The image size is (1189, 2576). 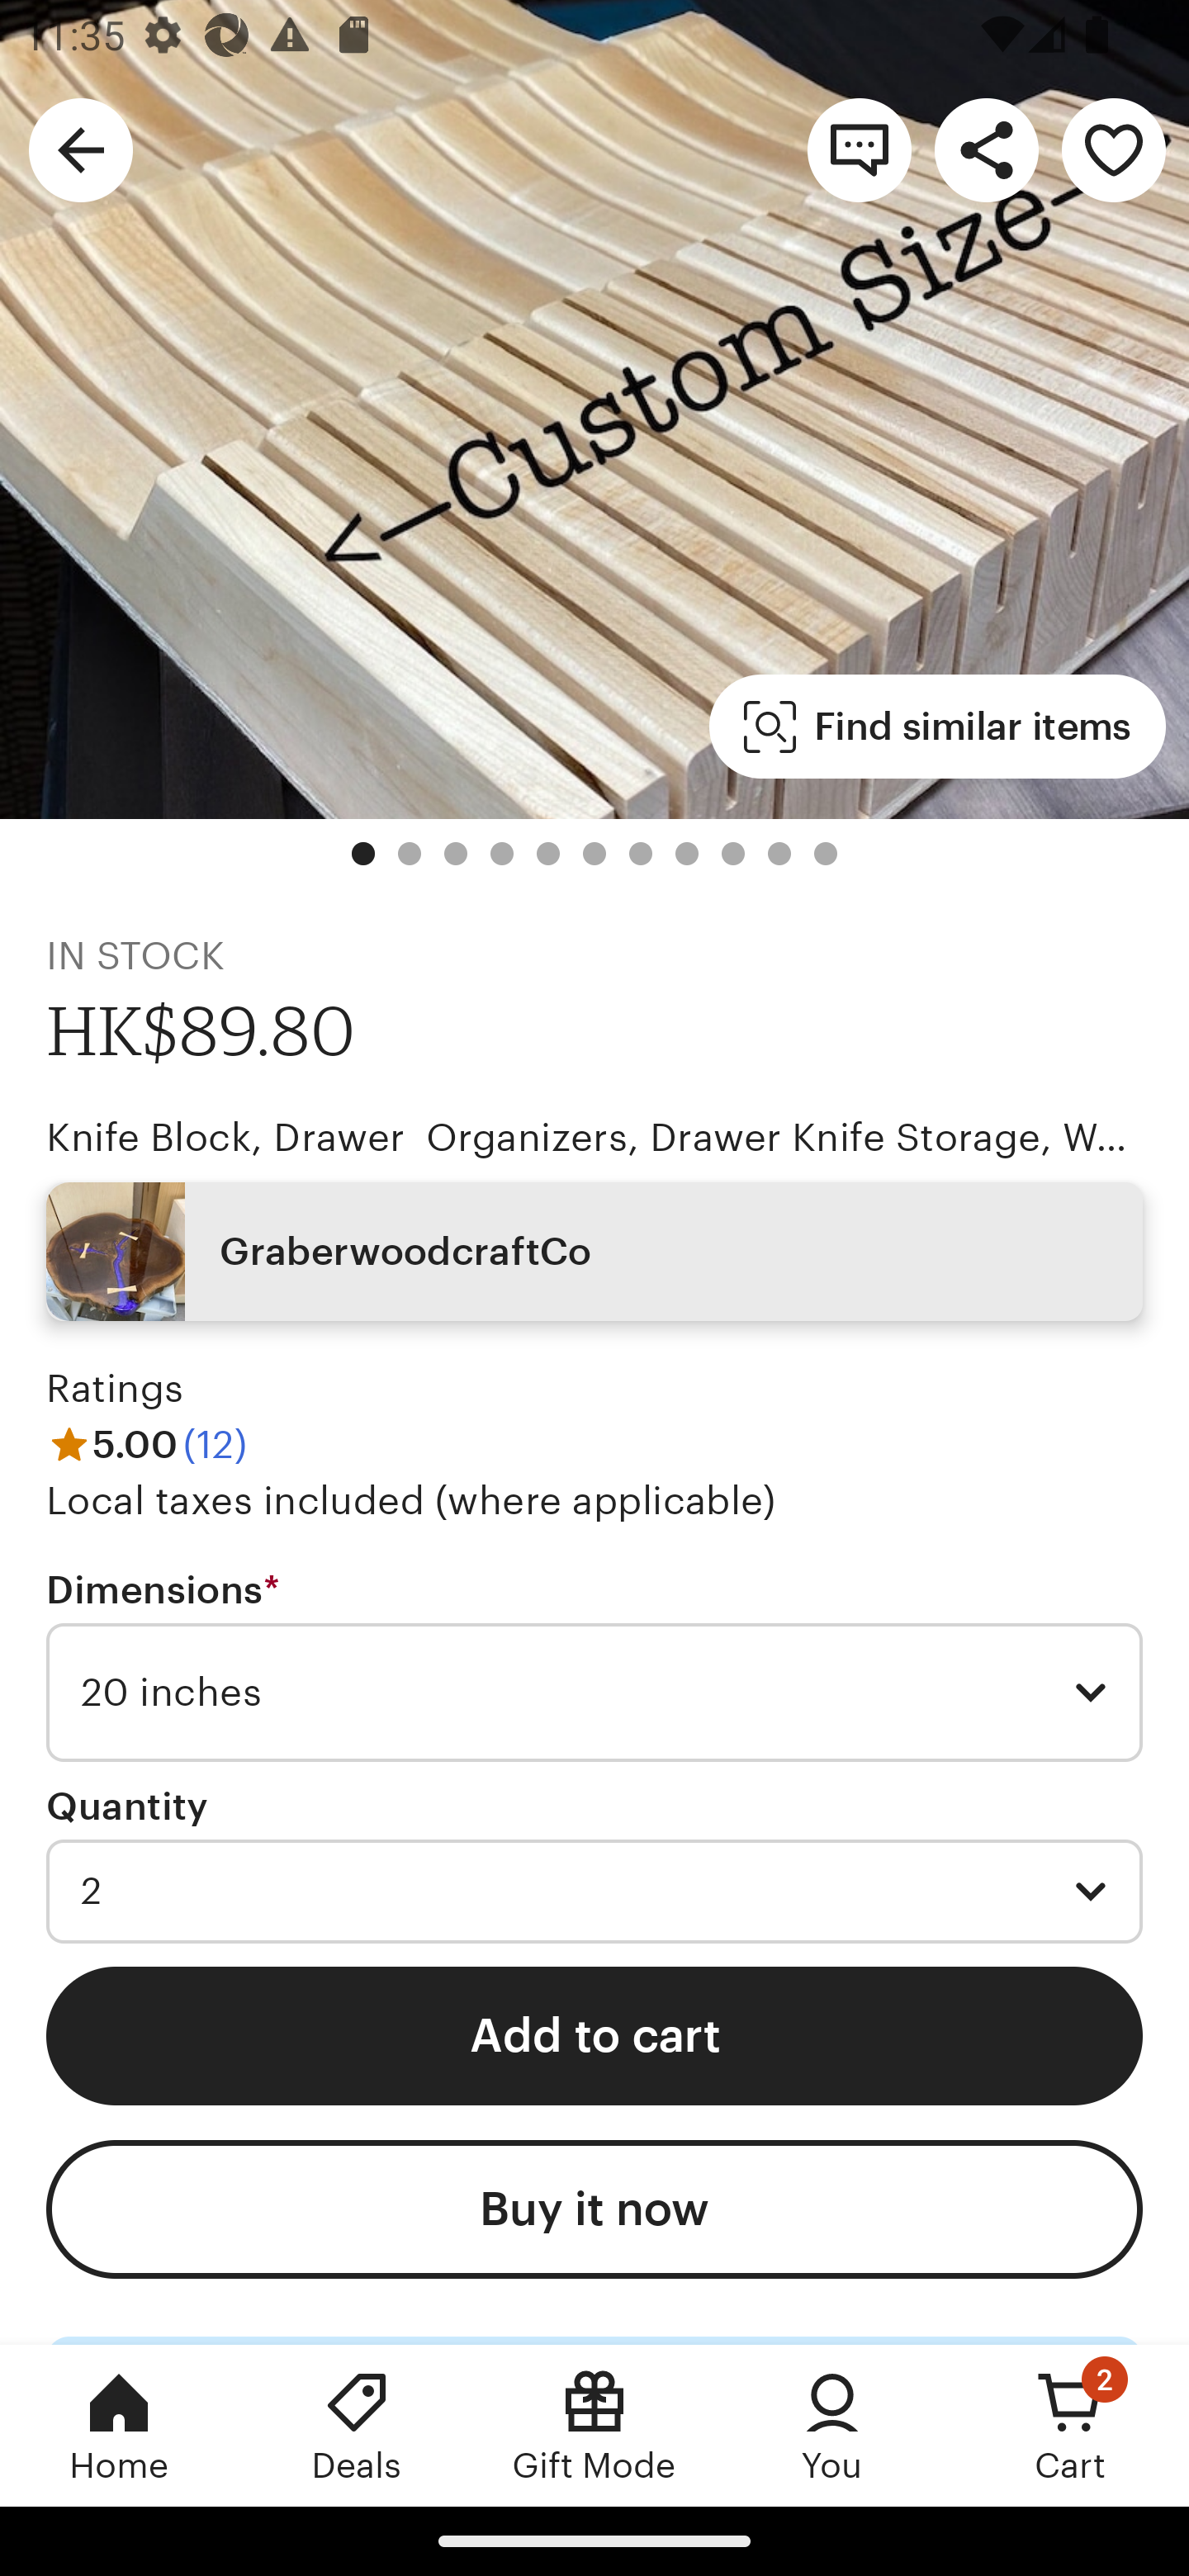 What do you see at coordinates (859, 149) in the screenshot?
I see `Contact shop` at bounding box center [859, 149].